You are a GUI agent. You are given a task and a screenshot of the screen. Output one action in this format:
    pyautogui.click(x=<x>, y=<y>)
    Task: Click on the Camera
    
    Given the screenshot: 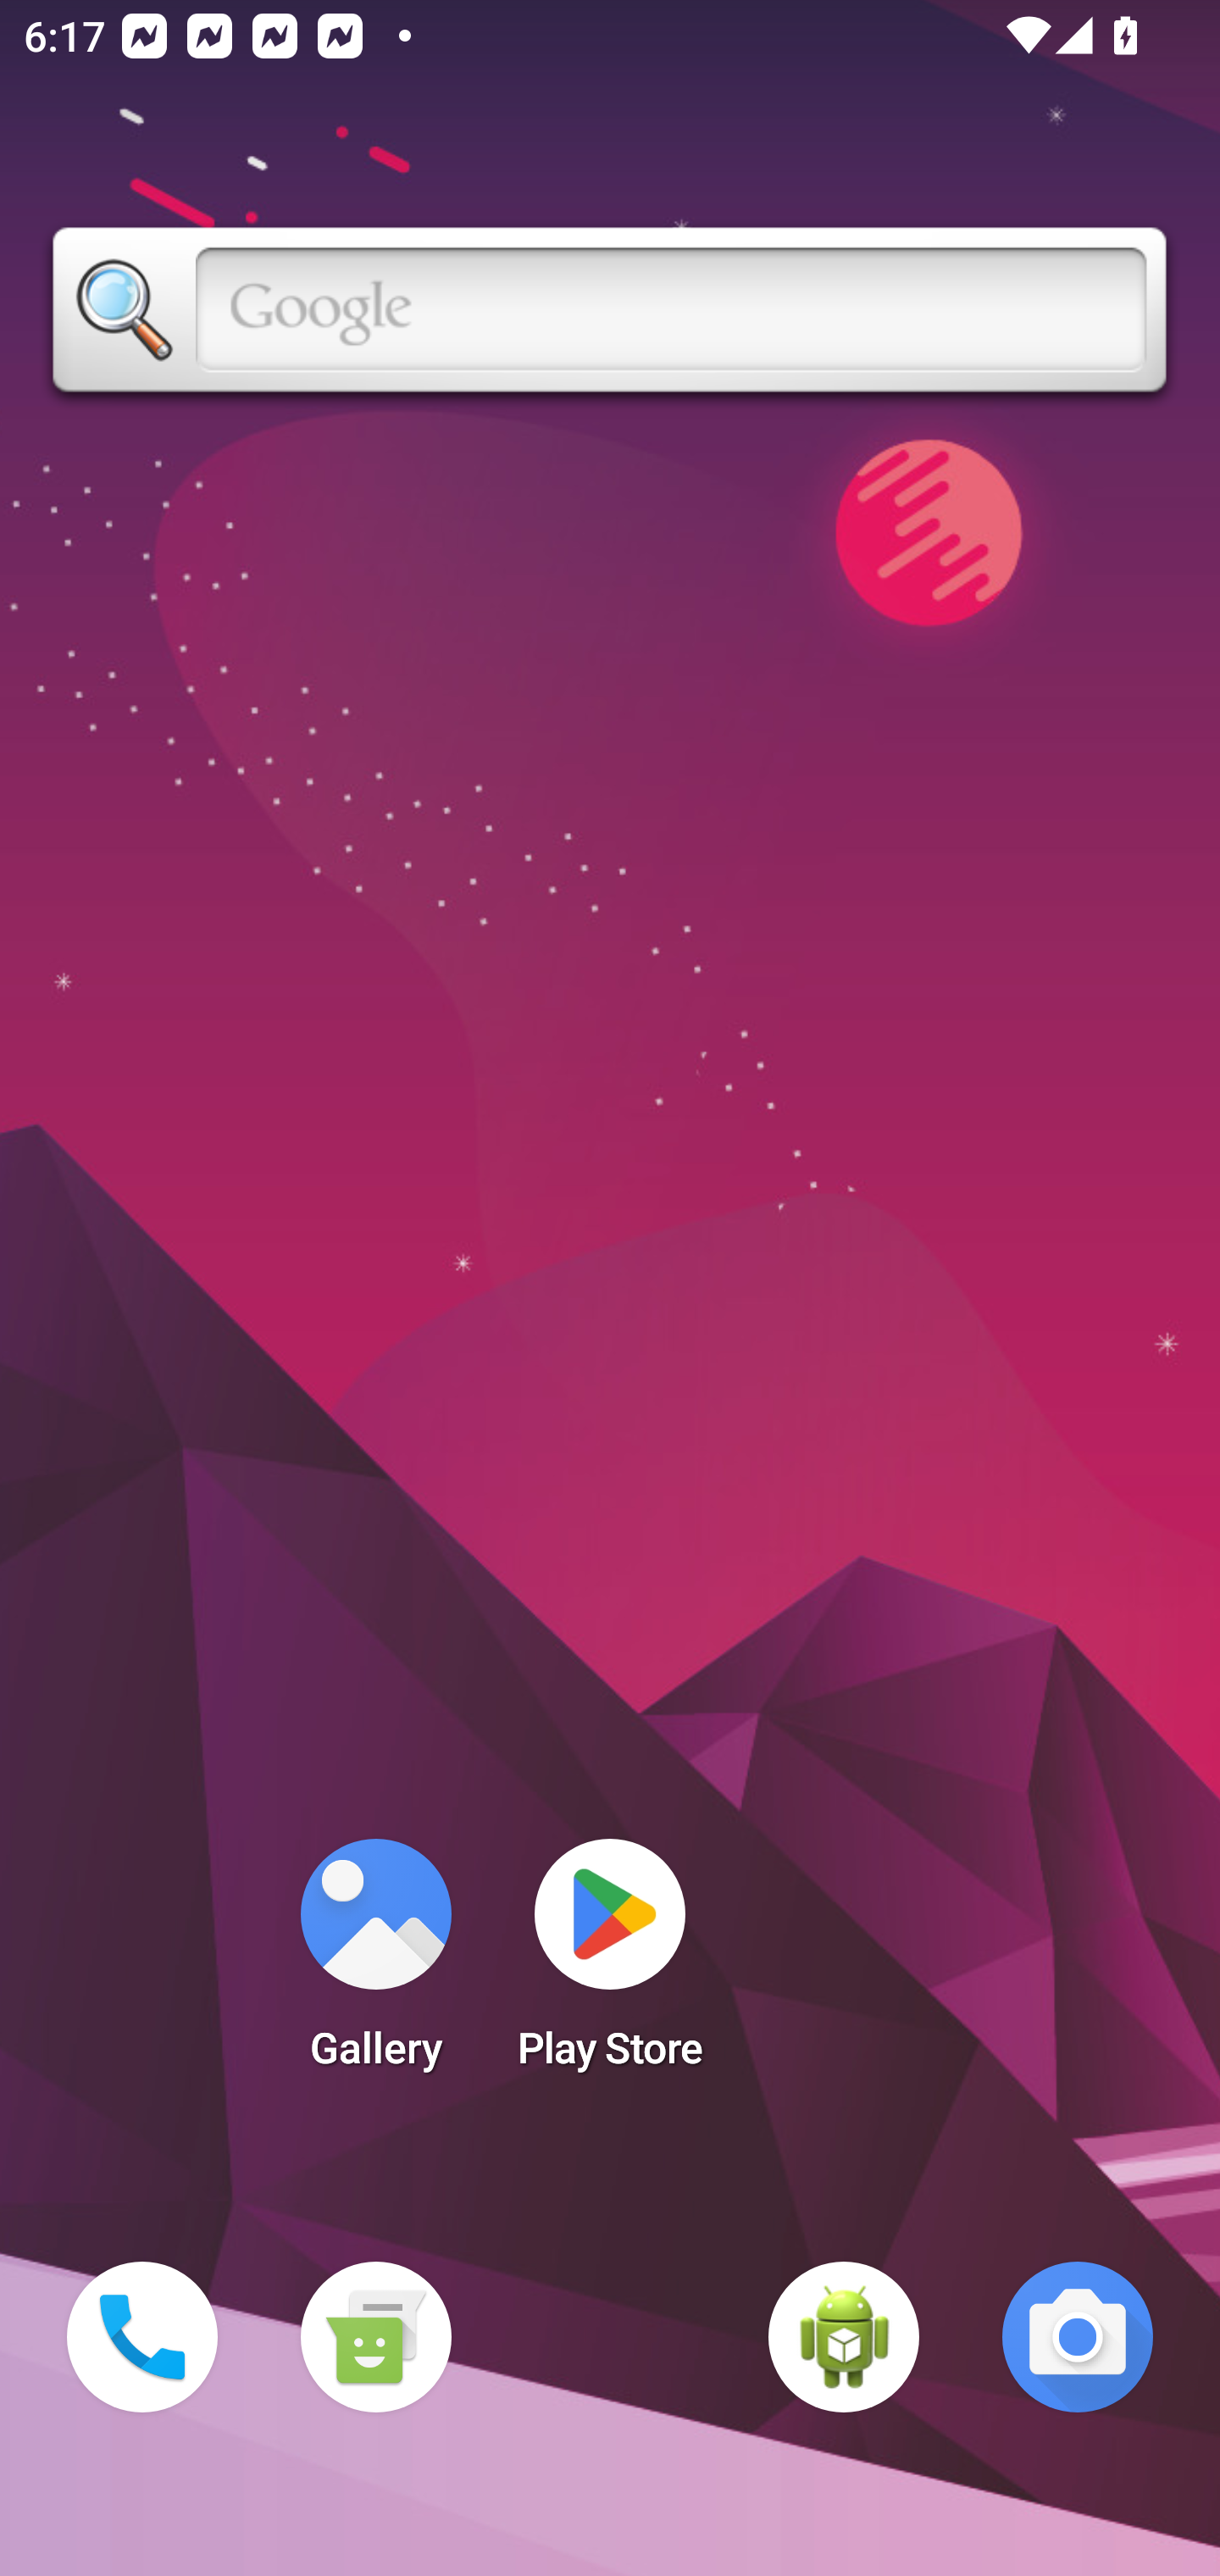 What is the action you would take?
    pyautogui.click(x=1078, y=2337)
    